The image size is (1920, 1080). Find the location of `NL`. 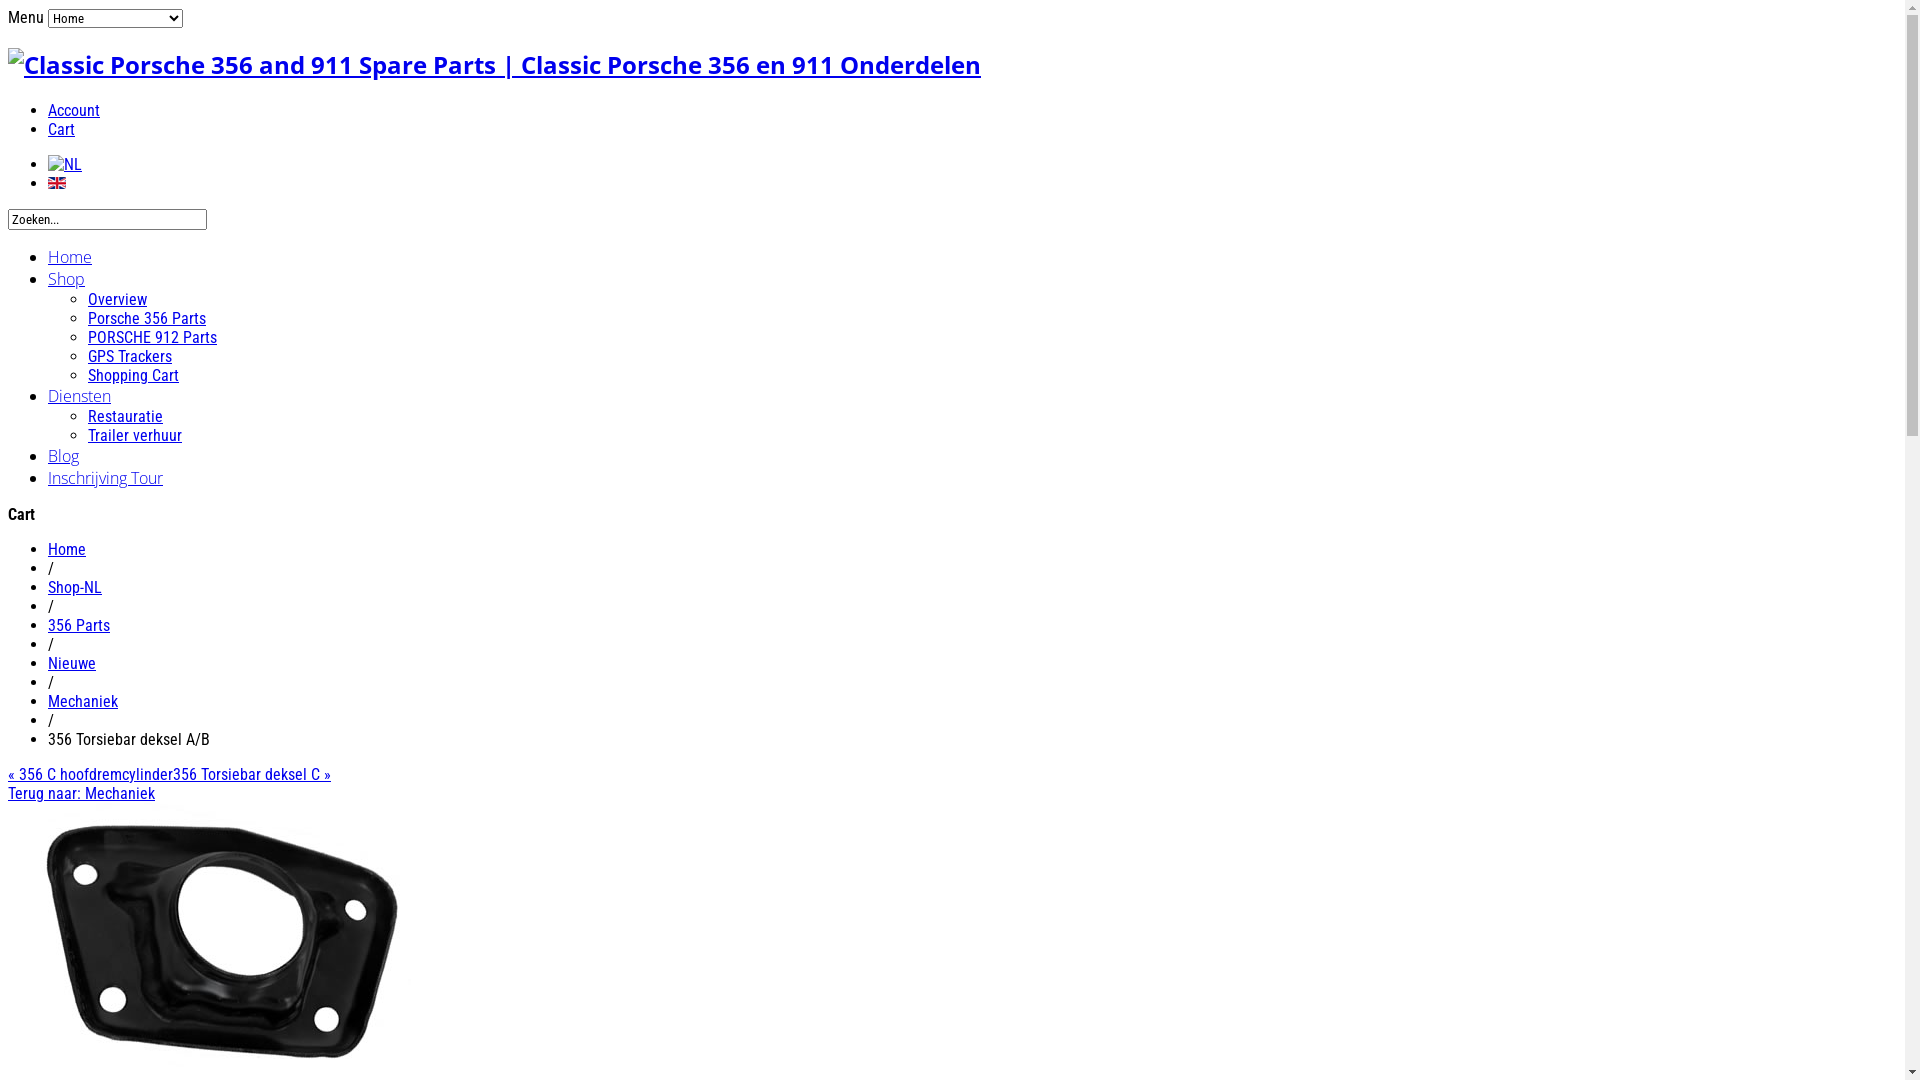

NL is located at coordinates (65, 164).